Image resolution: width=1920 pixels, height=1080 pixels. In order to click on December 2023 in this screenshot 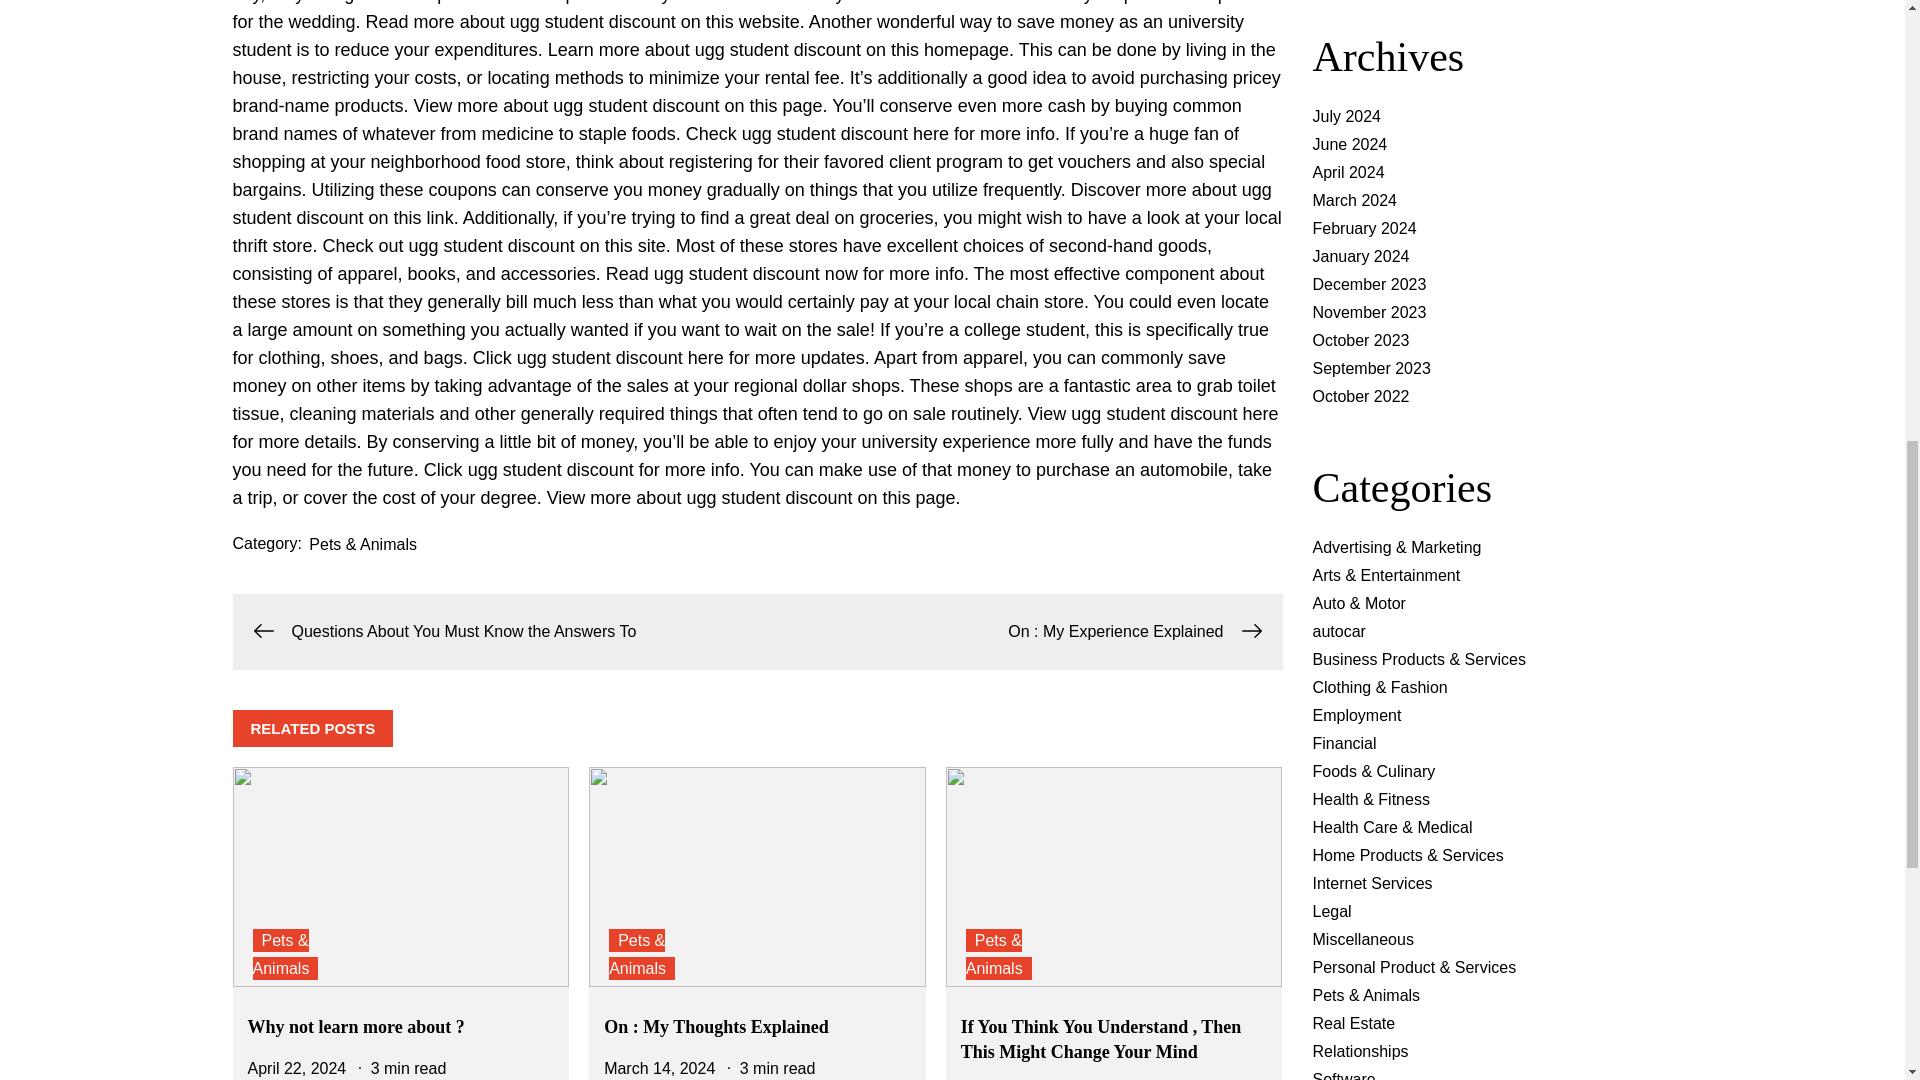, I will do `click(1368, 284)`.